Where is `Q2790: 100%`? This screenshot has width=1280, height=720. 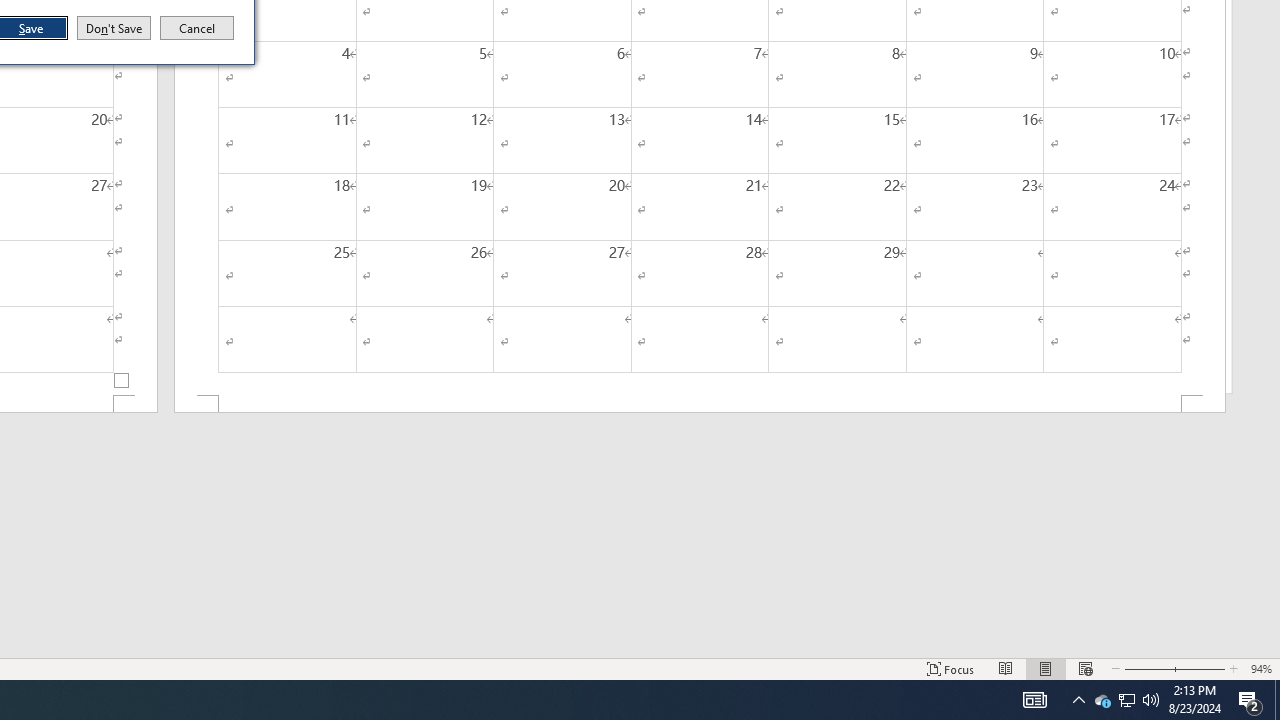 Q2790: 100% is located at coordinates (1151, 700).